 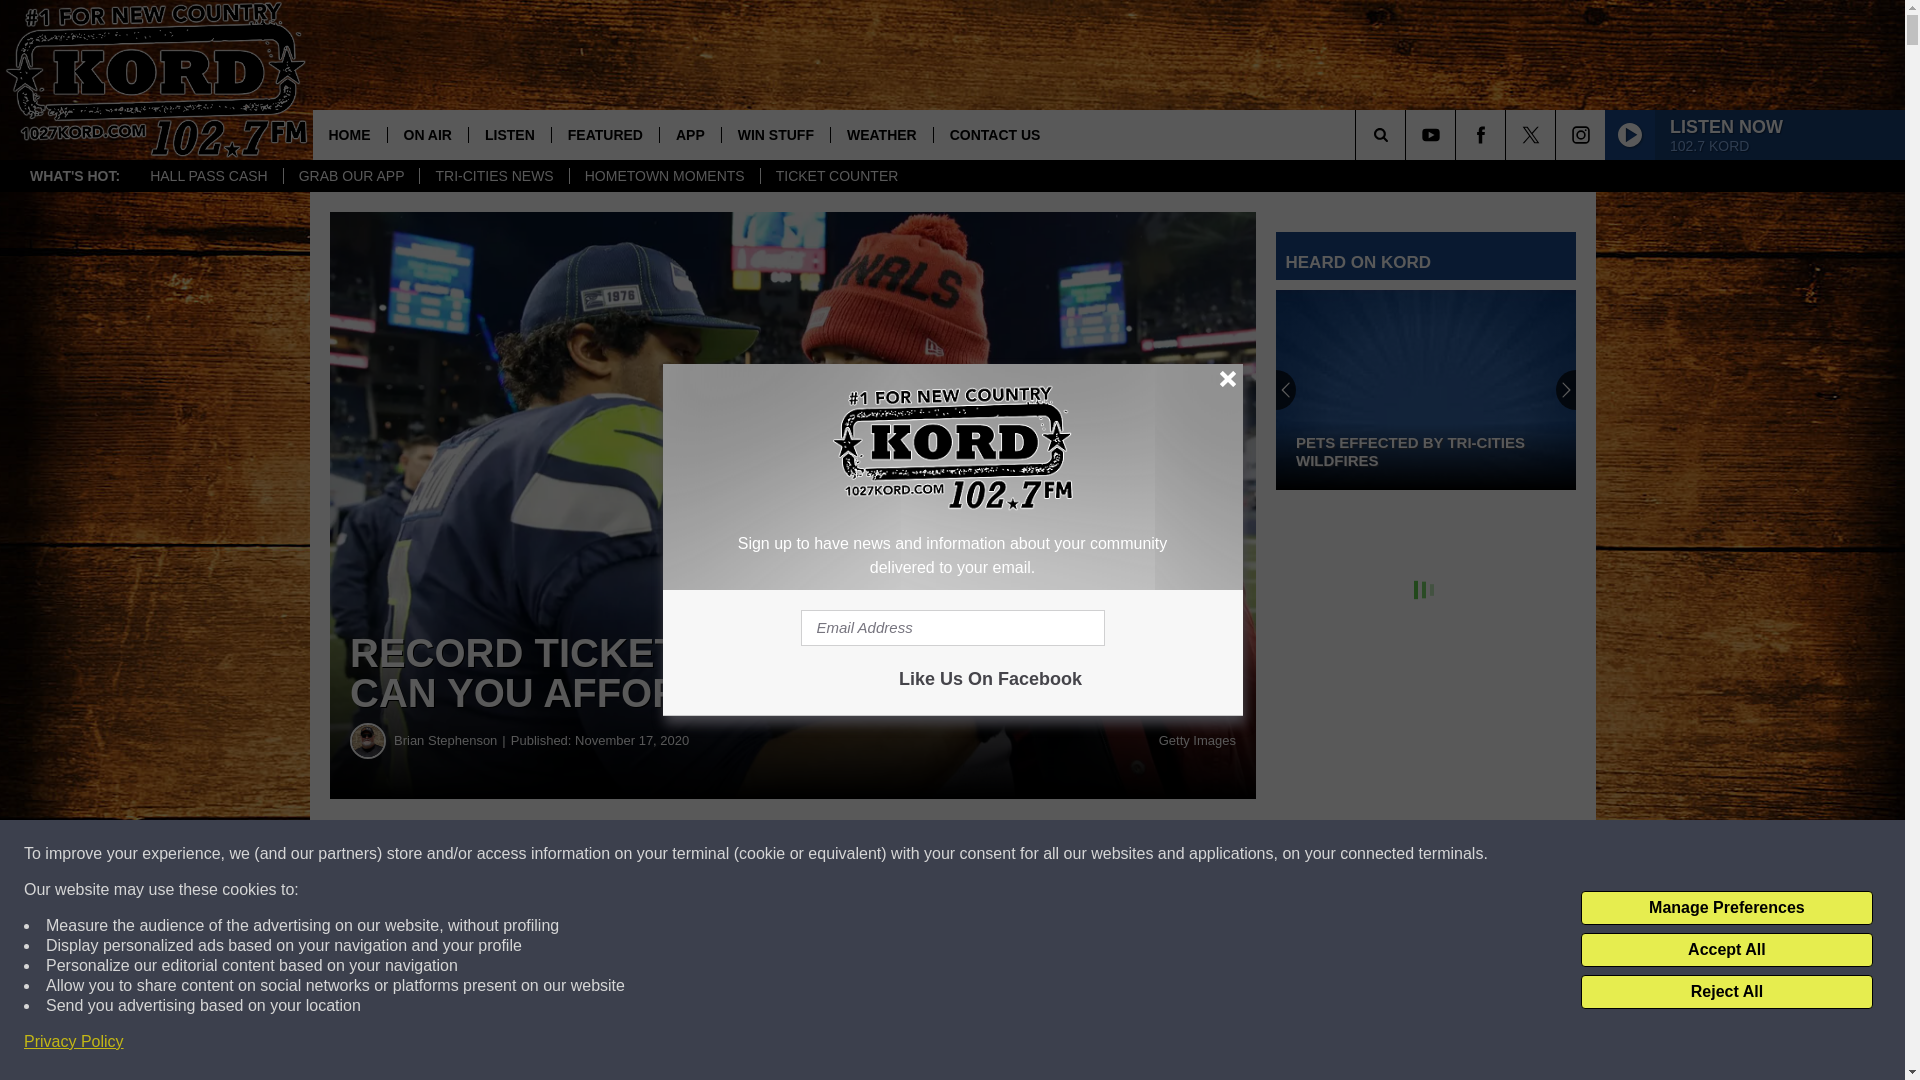 What do you see at coordinates (604, 134) in the screenshot?
I see `FEATURED` at bounding box center [604, 134].